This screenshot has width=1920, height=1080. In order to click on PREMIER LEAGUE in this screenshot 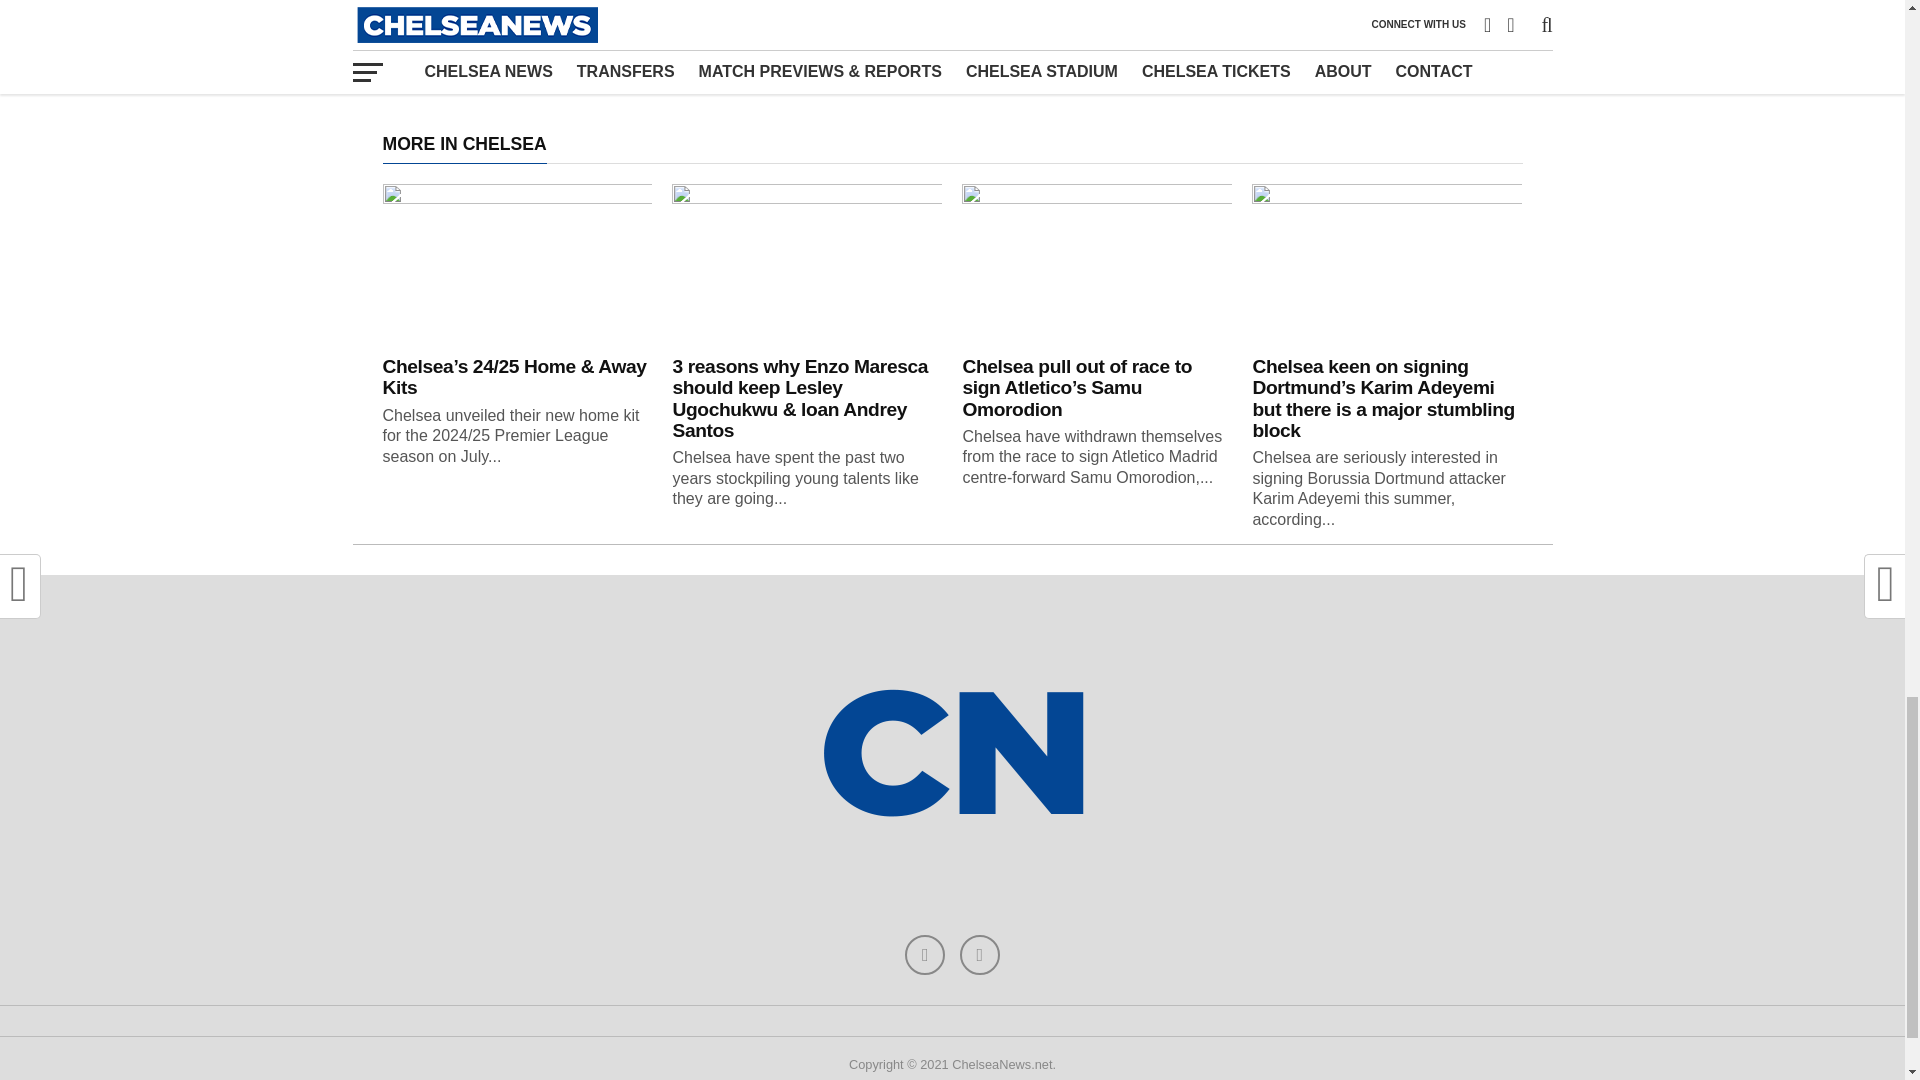, I will do `click(860, 68)`.